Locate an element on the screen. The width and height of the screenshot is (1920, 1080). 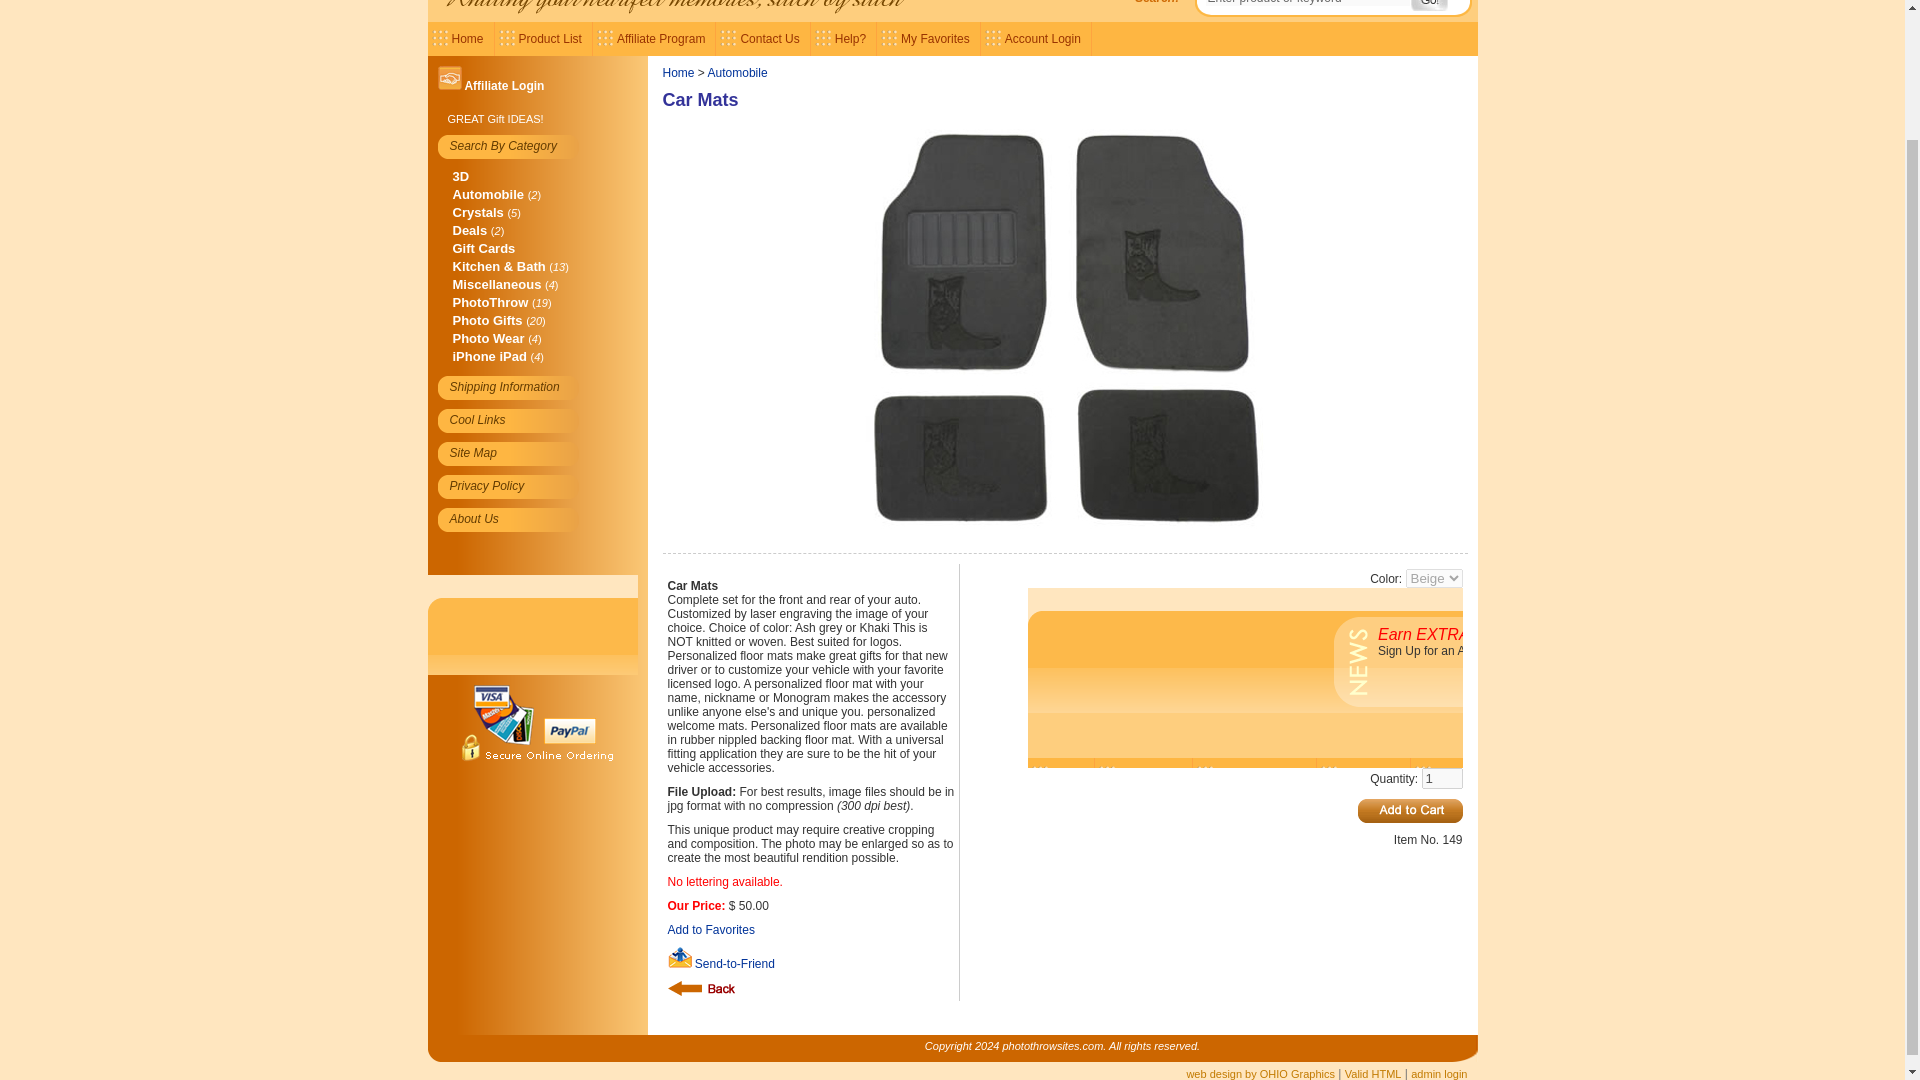
Contact Us is located at coordinates (763, 38).